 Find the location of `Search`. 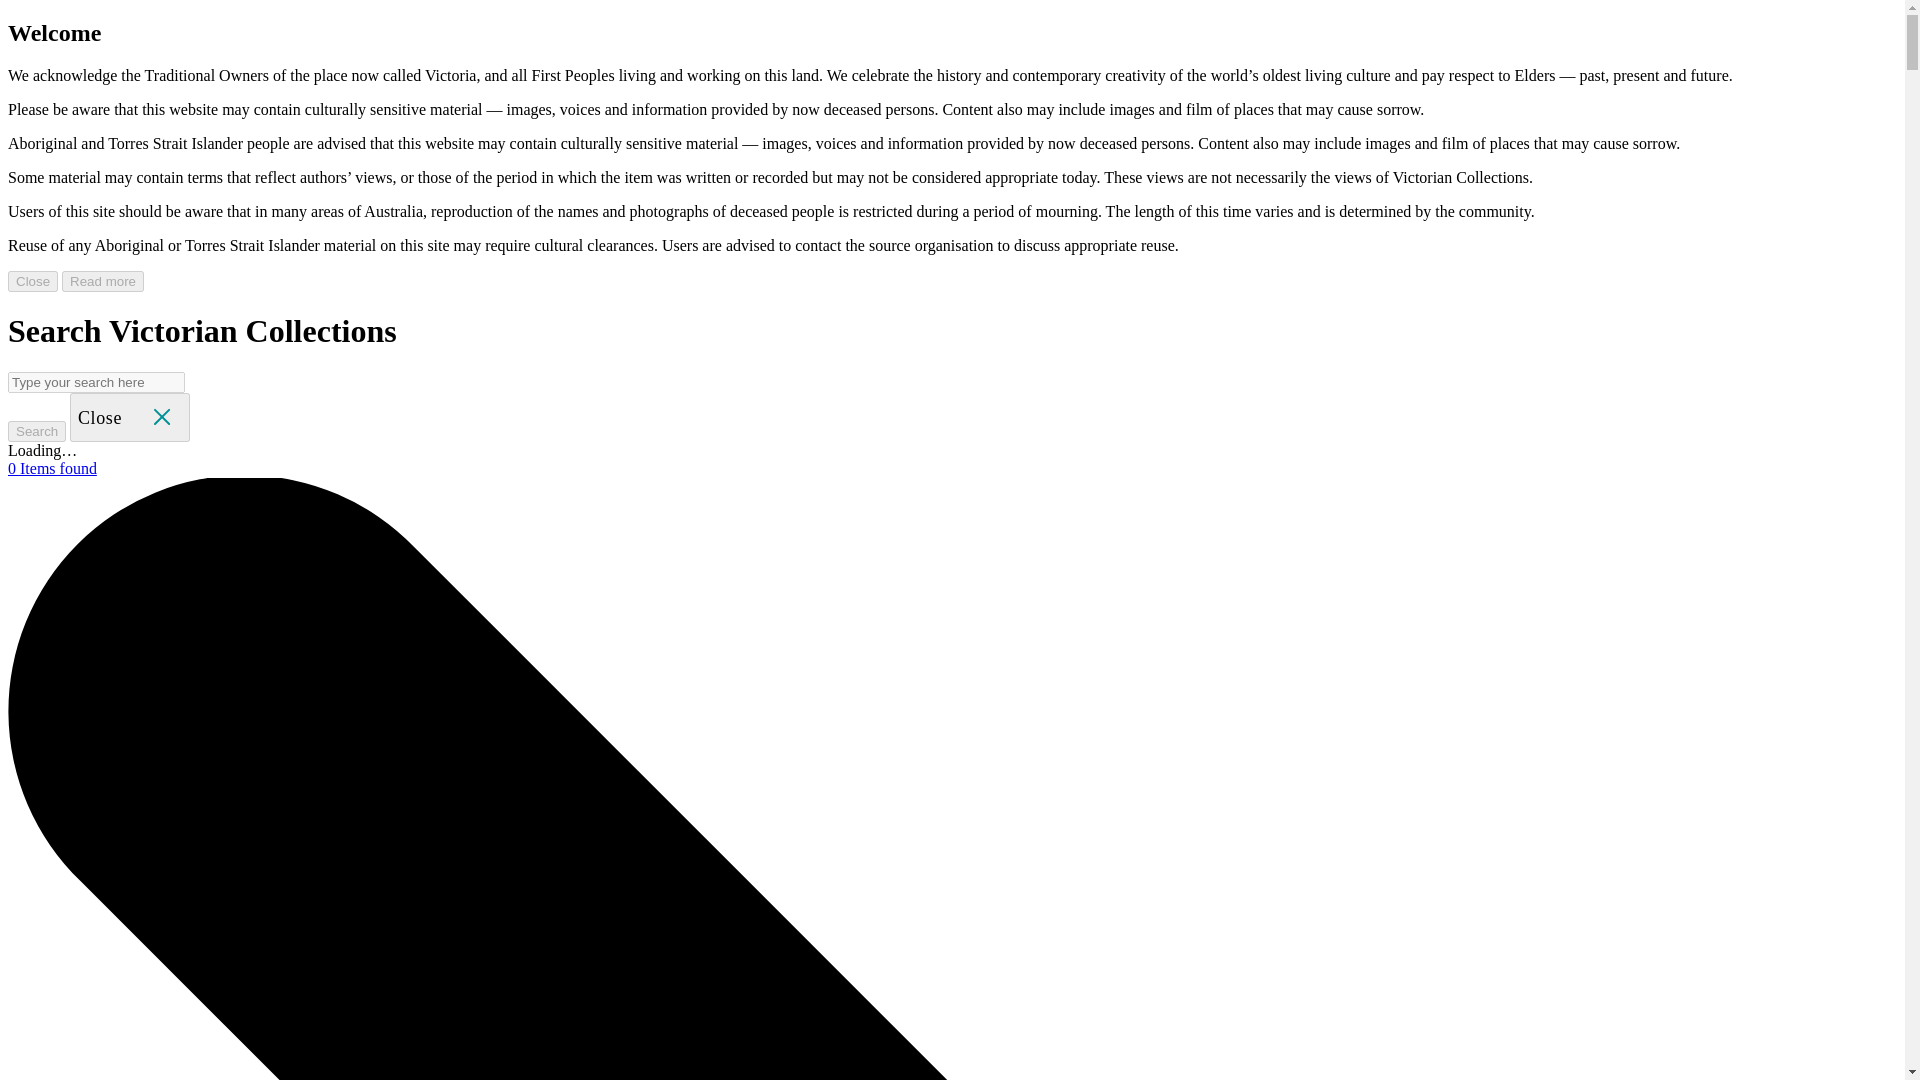

Search is located at coordinates (36, 431).